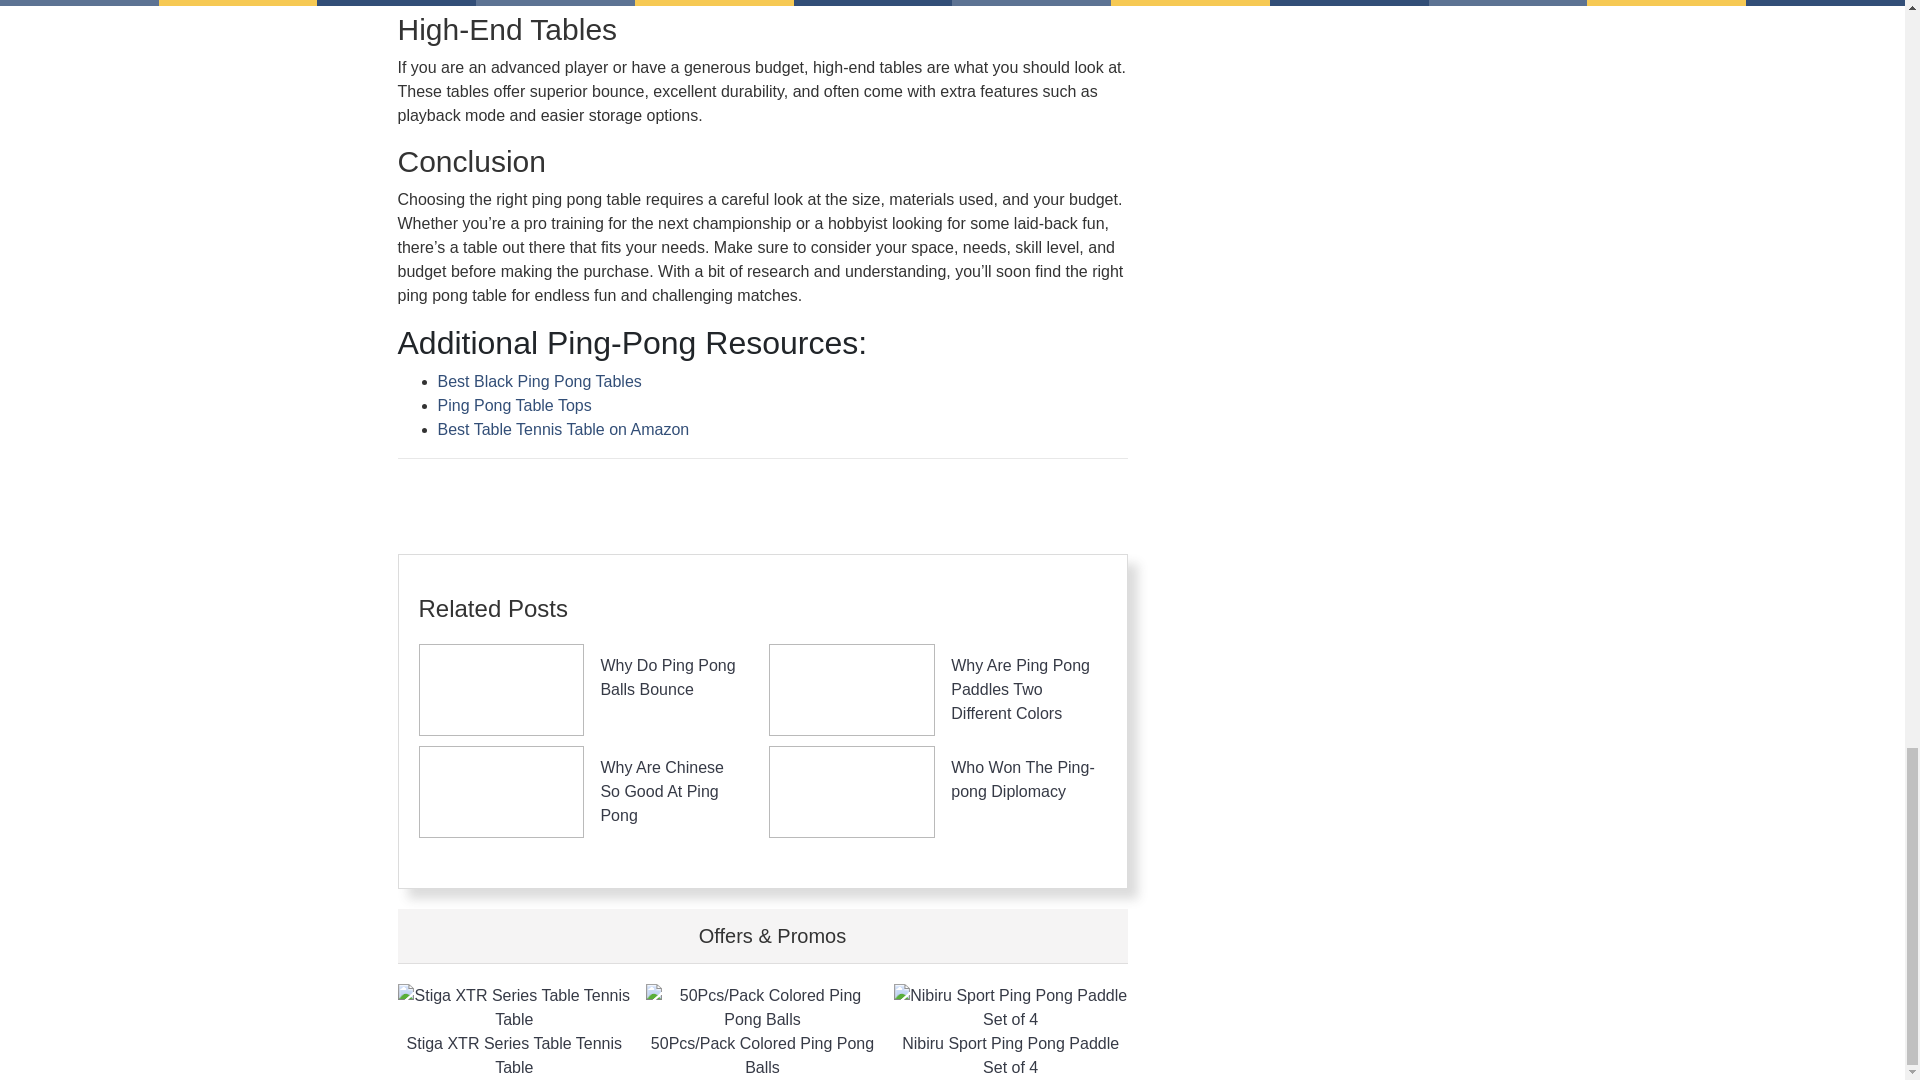  Describe the element at coordinates (563, 430) in the screenshot. I see `Best Table Tennis Table on Amazon` at that location.